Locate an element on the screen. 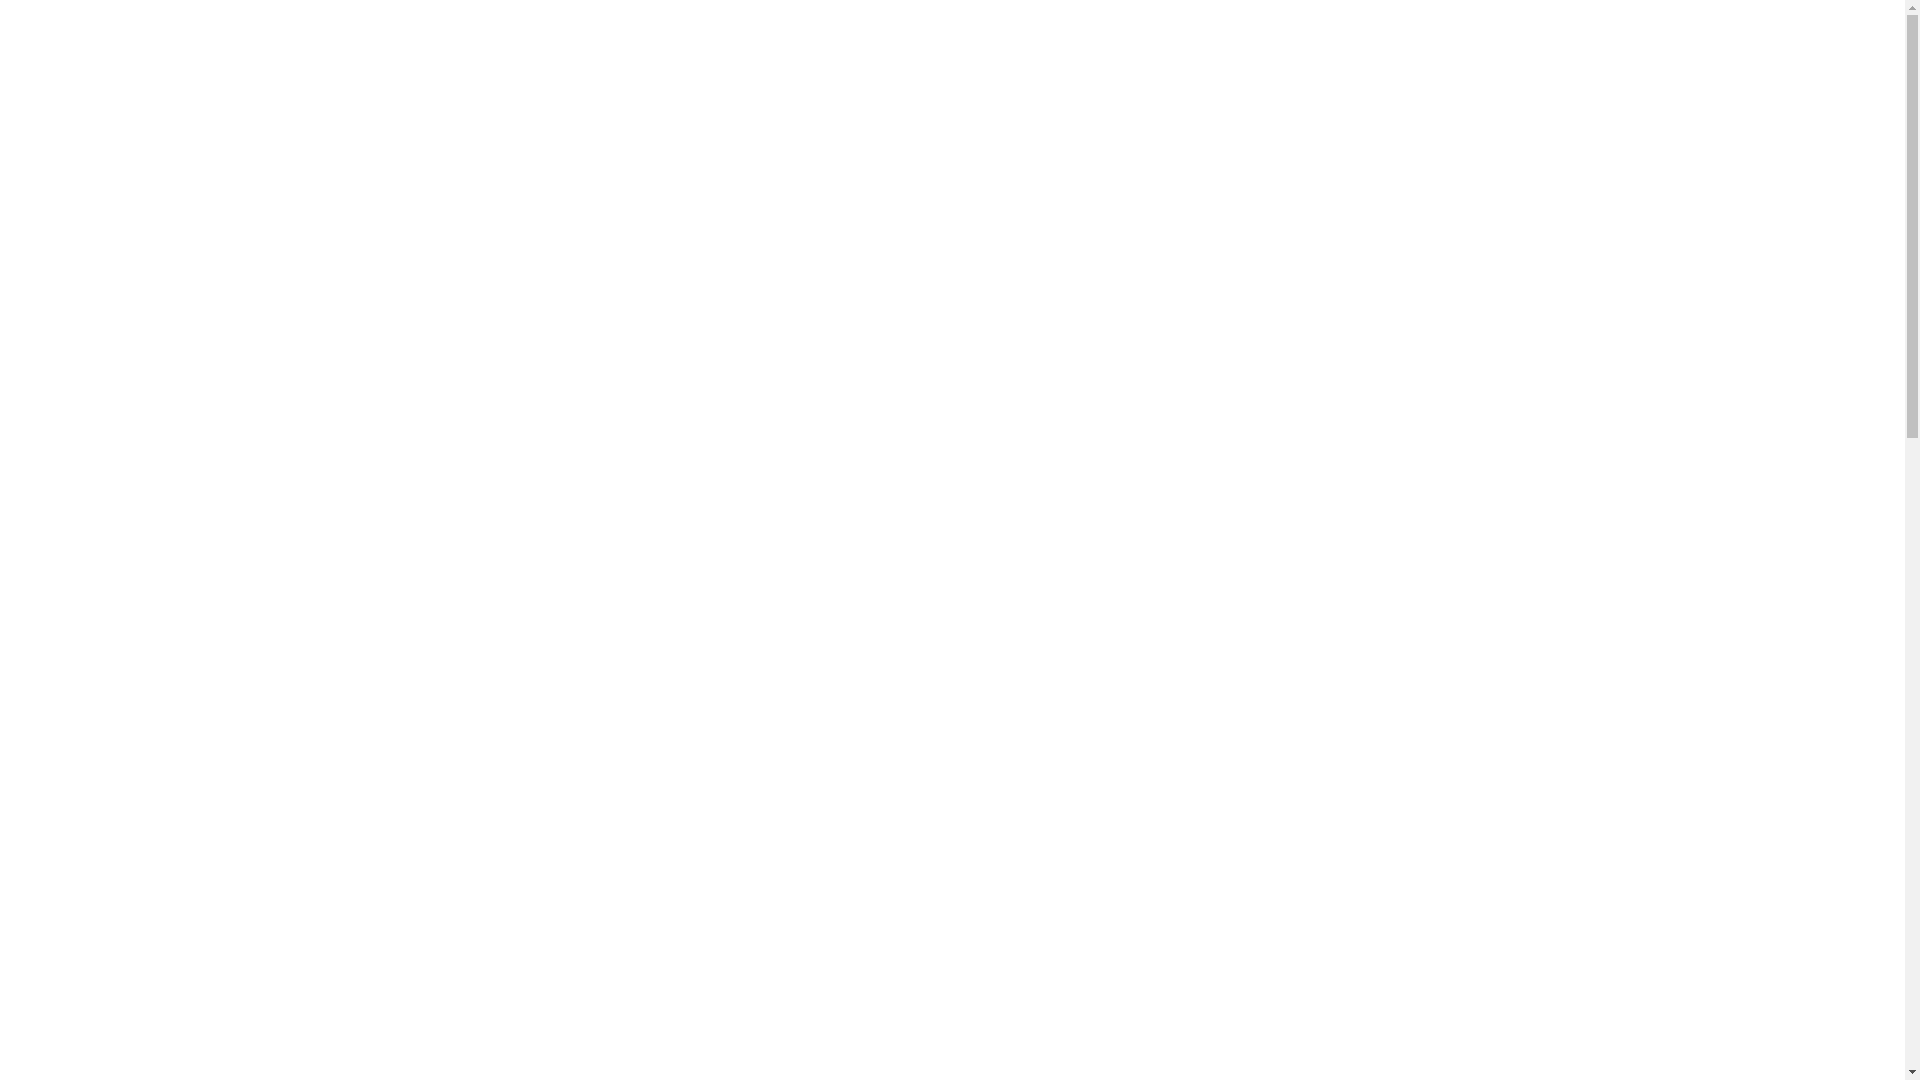 The height and width of the screenshot is (1080, 1920). Share is located at coordinates (952, 270).